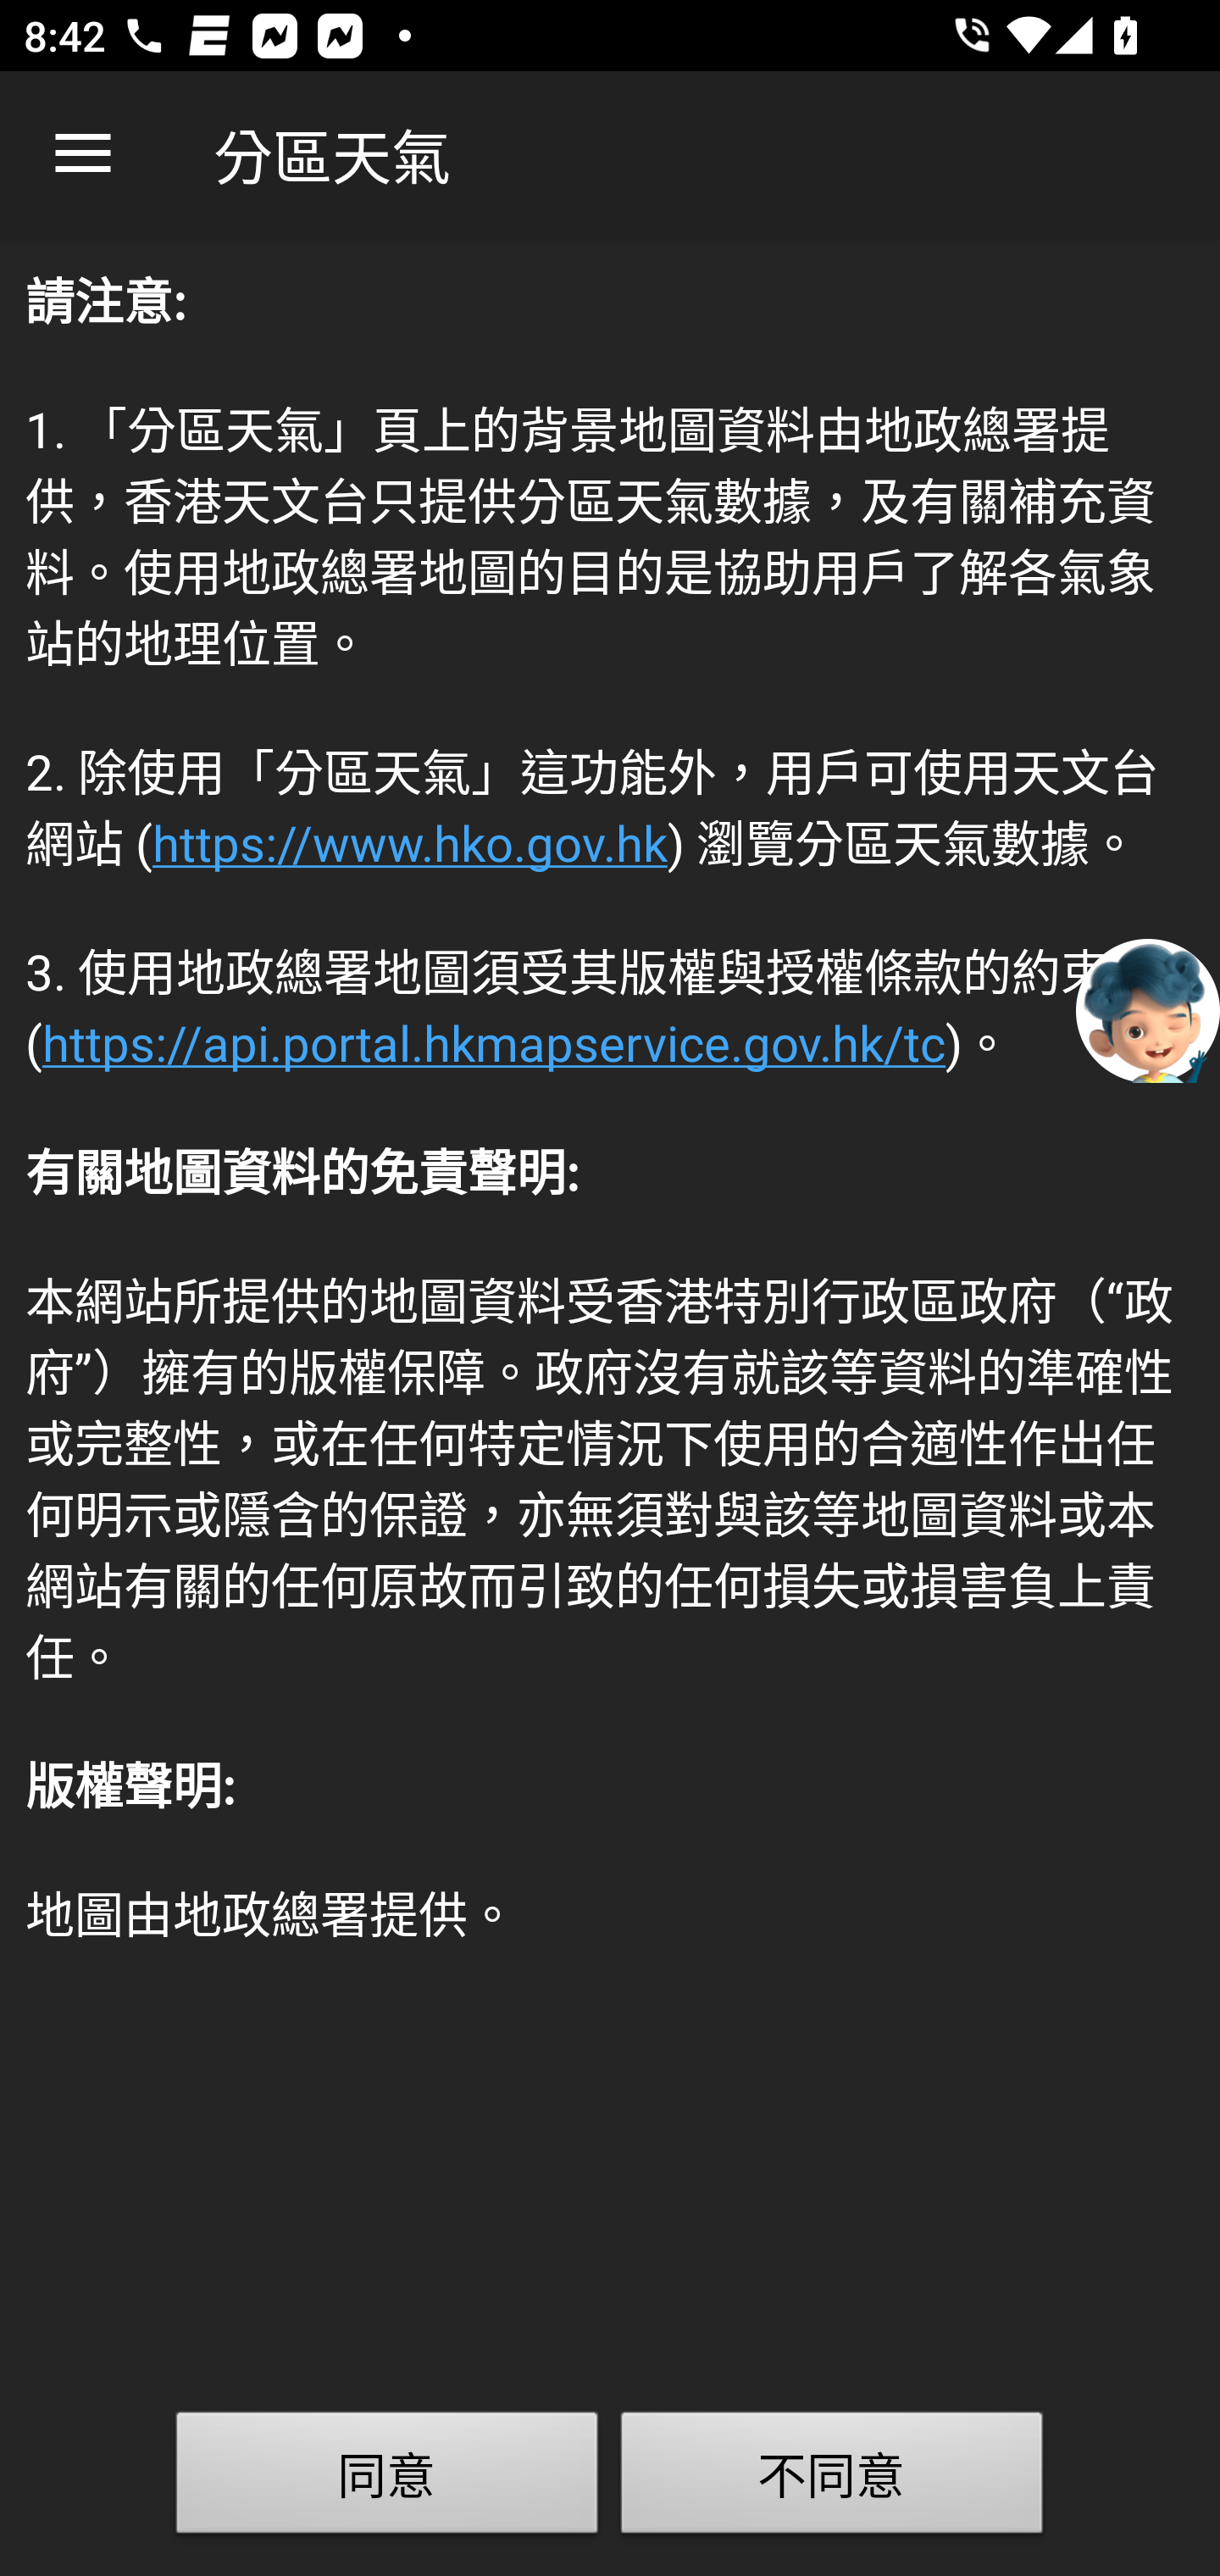  What do you see at coordinates (83, 154) in the screenshot?
I see `向上瀏覽` at bounding box center [83, 154].